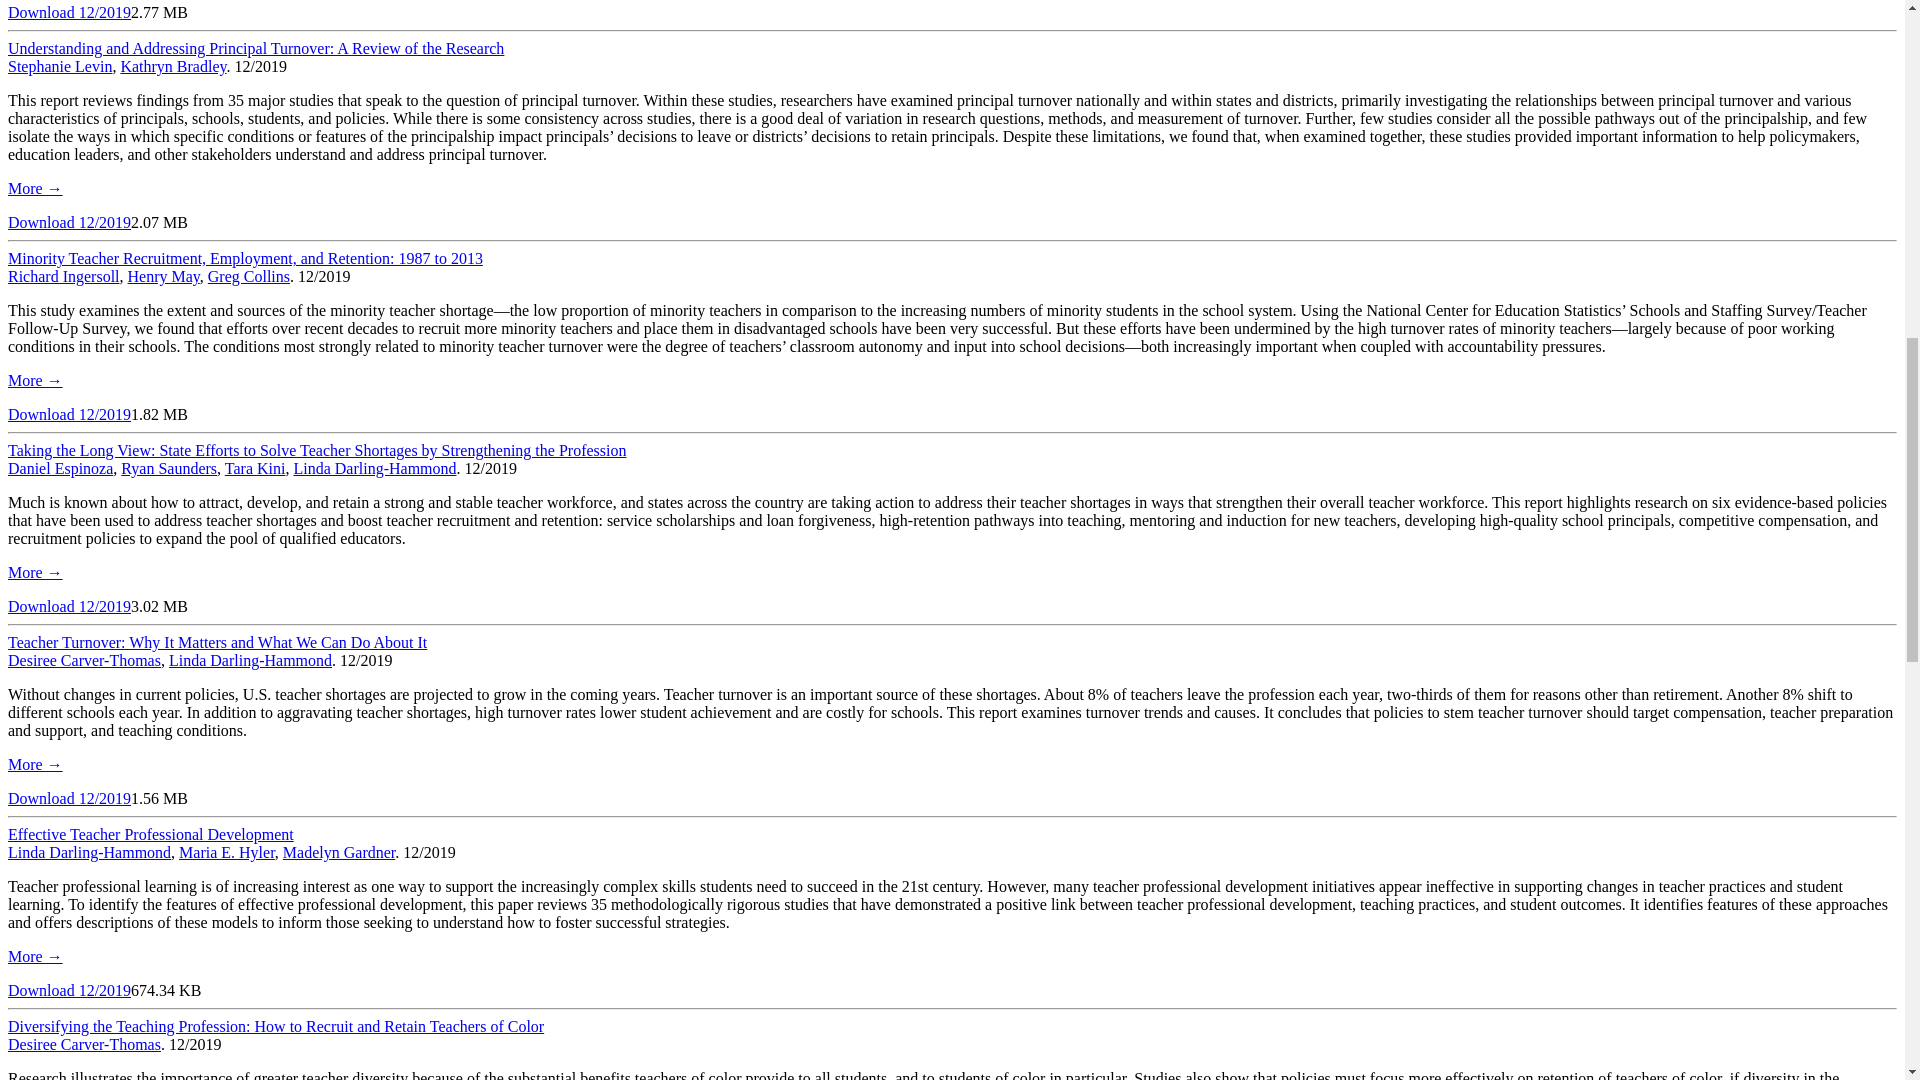 The image size is (1920, 1080). I want to click on Open file in new window, so click(68, 990).